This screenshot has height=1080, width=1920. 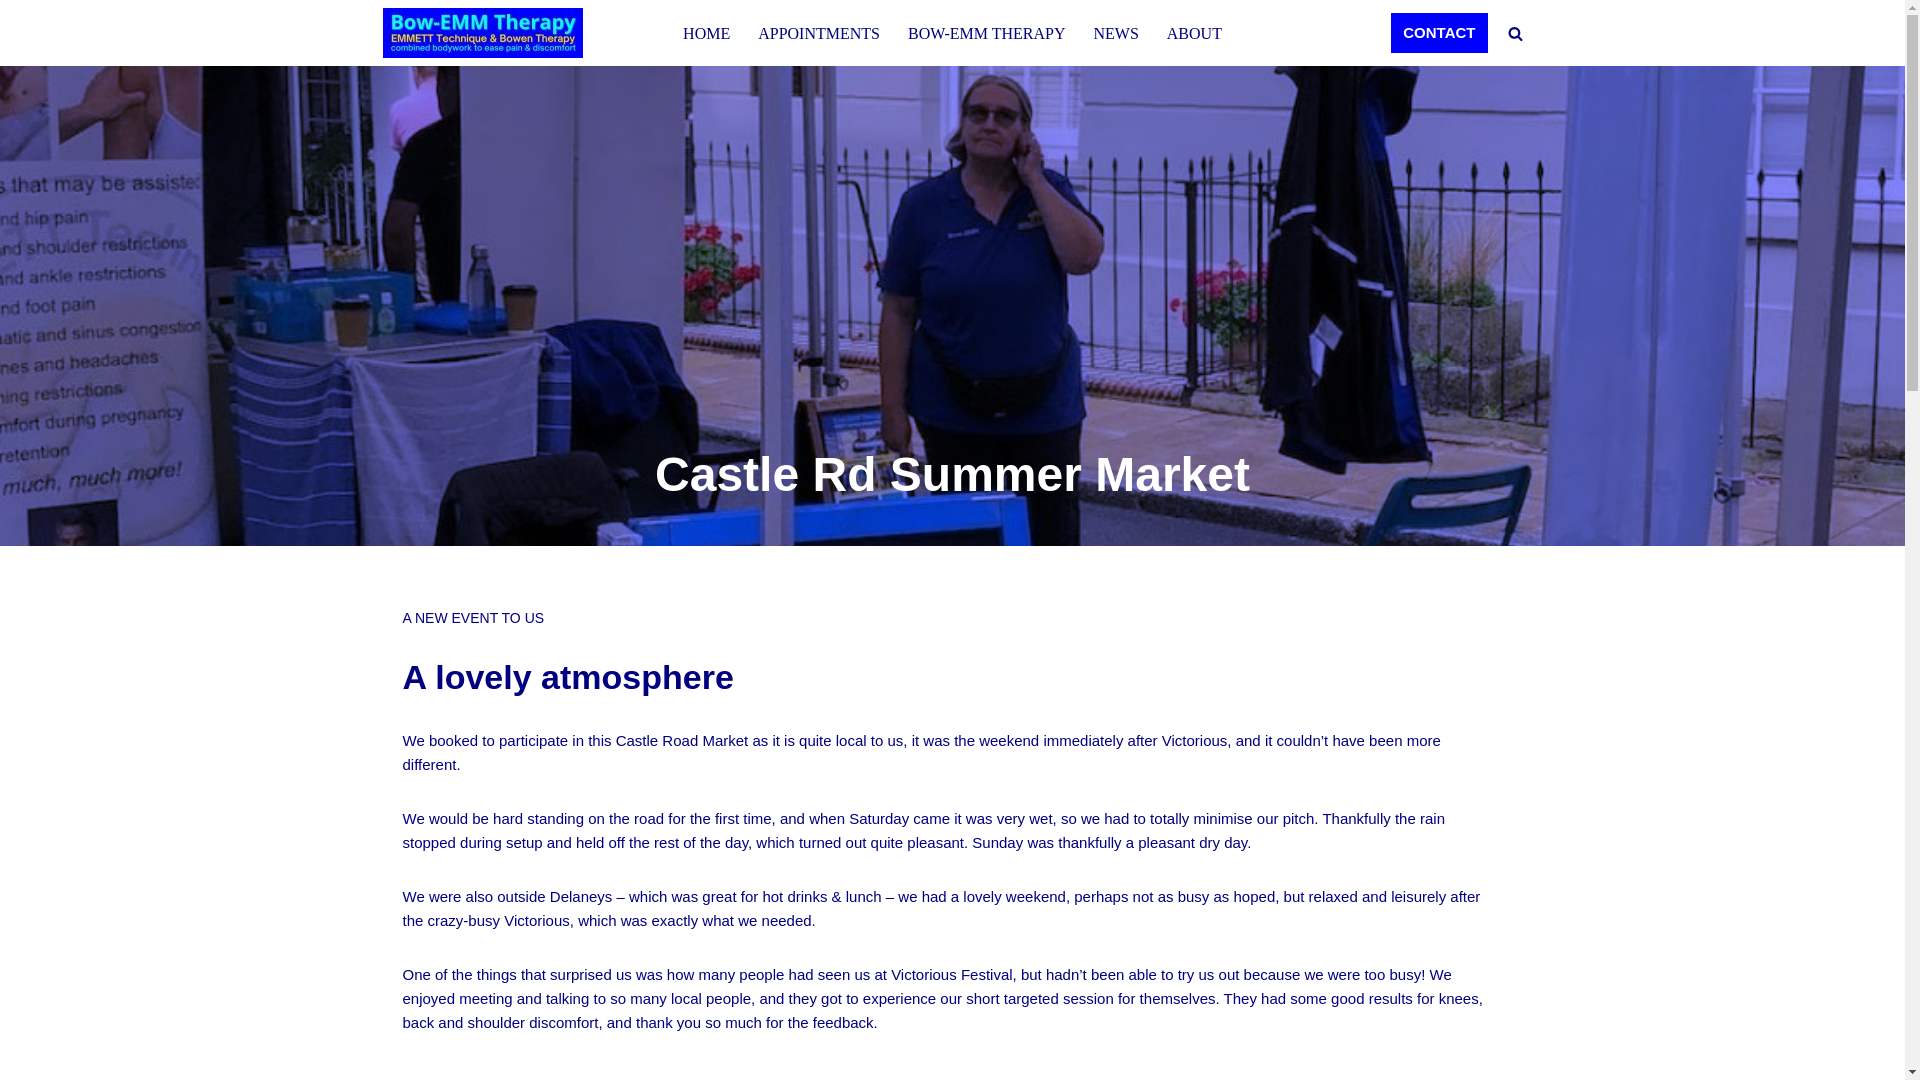 What do you see at coordinates (1115, 34) in the screenshot?
I see `NEWS` at bounding box center [1115, 34].